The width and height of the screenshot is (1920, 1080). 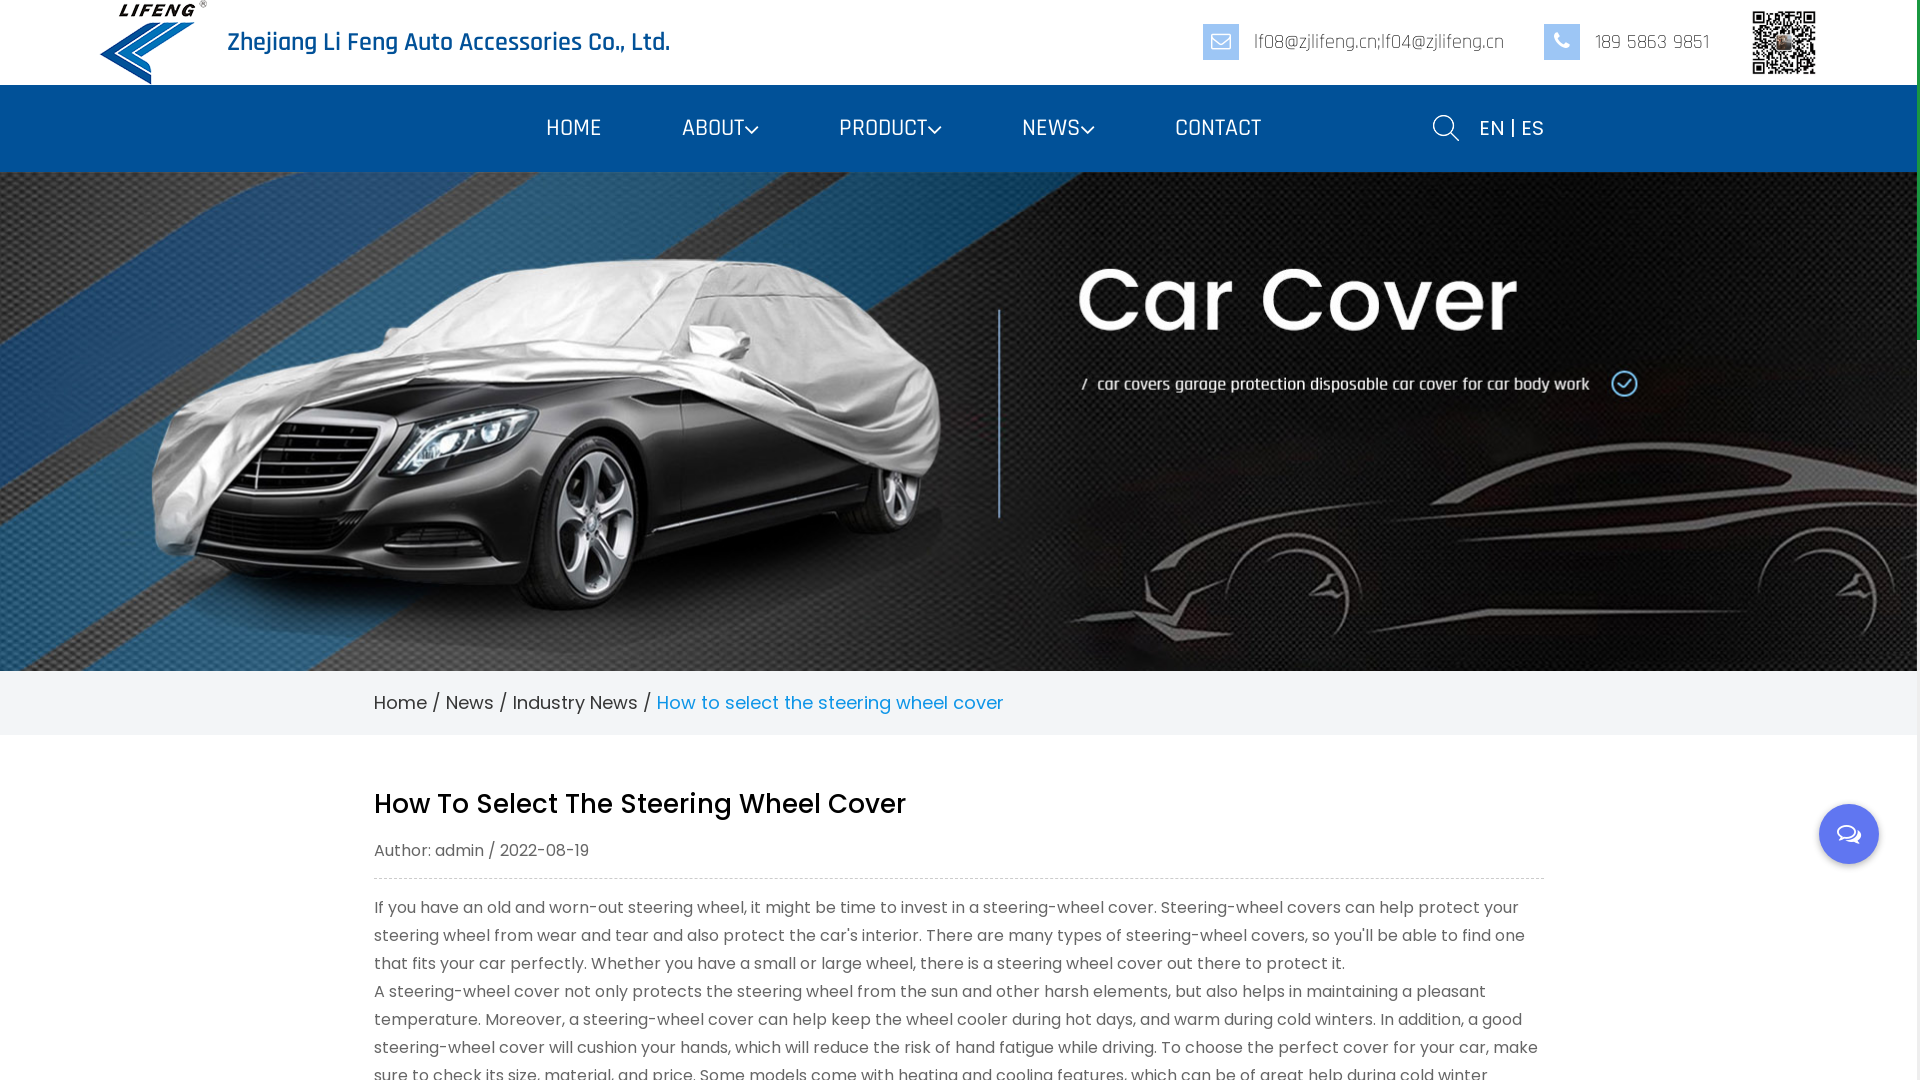 What do you see at coordinates (474, 992) in the screenshot?
I see `steering-wheel cover` at bounding box center [474, 992].